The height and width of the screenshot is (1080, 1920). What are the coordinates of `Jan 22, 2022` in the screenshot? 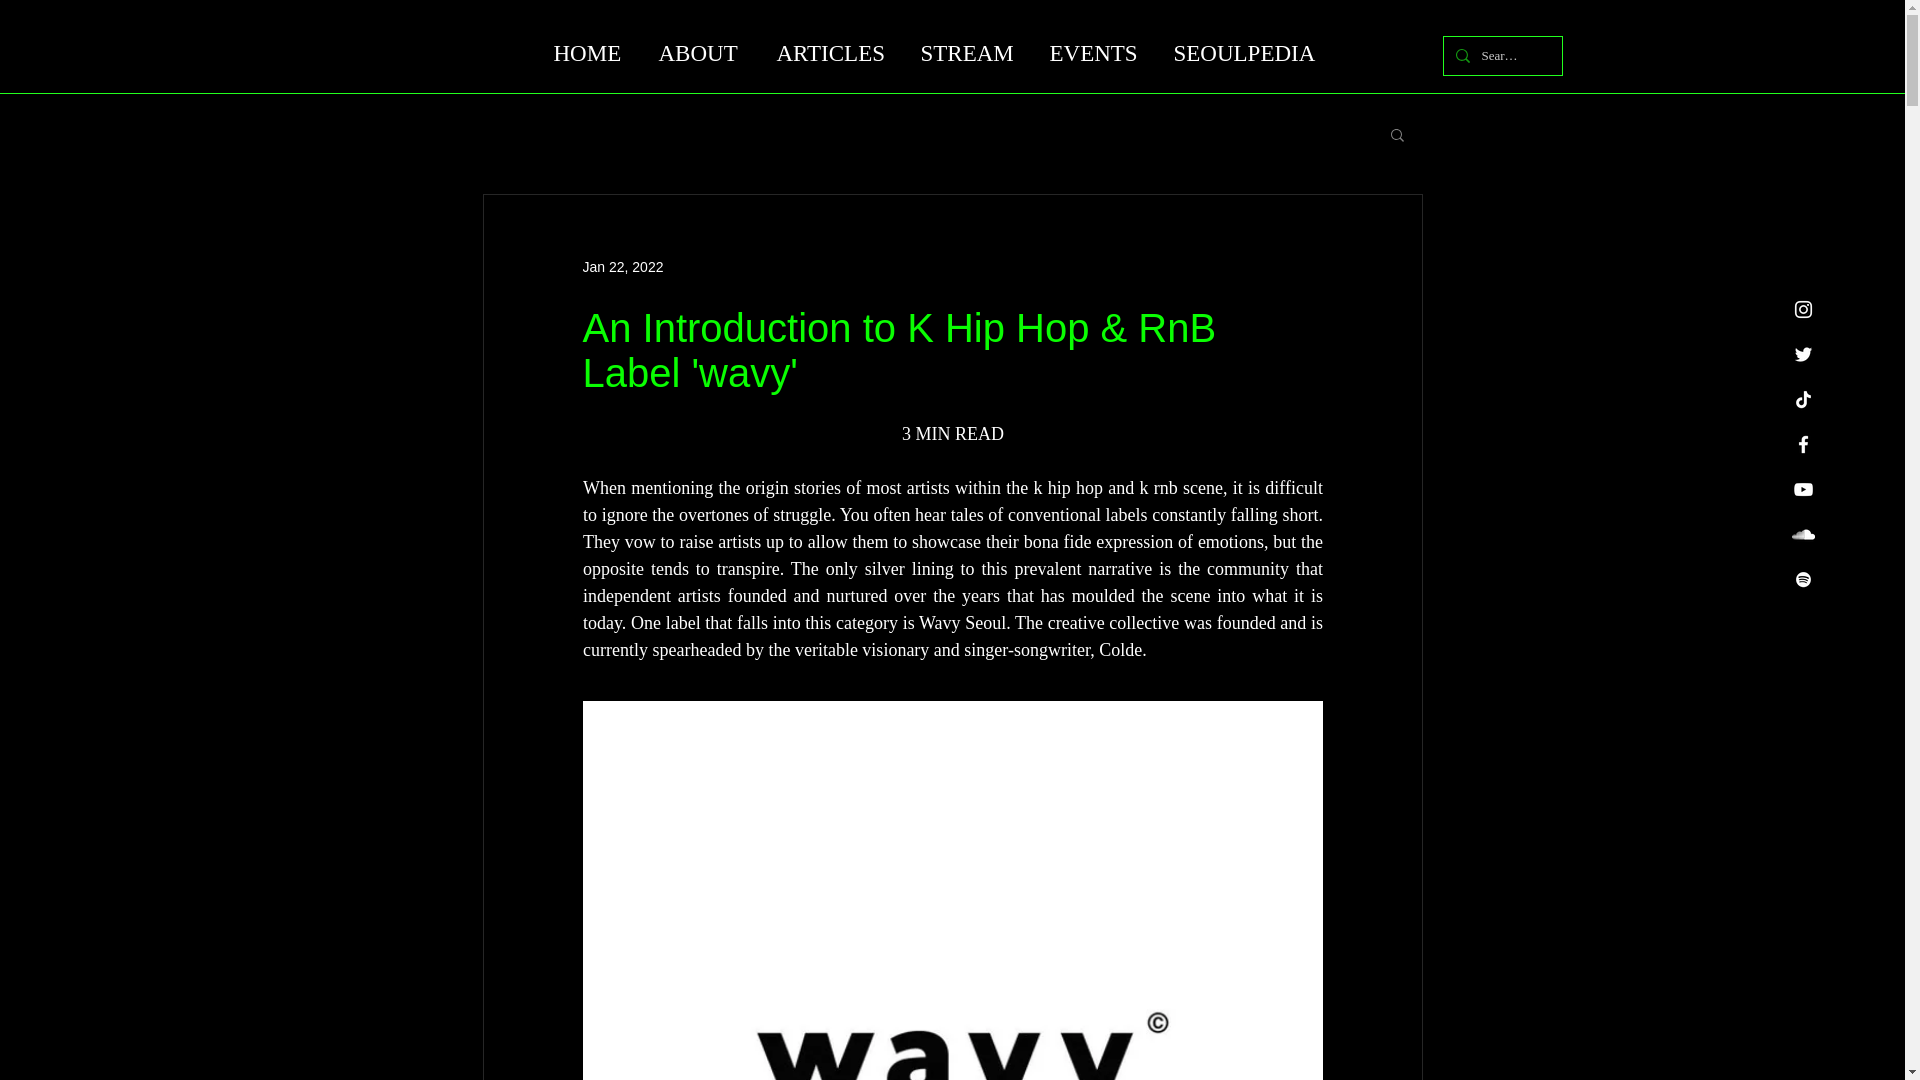 It's located at (622, 266).